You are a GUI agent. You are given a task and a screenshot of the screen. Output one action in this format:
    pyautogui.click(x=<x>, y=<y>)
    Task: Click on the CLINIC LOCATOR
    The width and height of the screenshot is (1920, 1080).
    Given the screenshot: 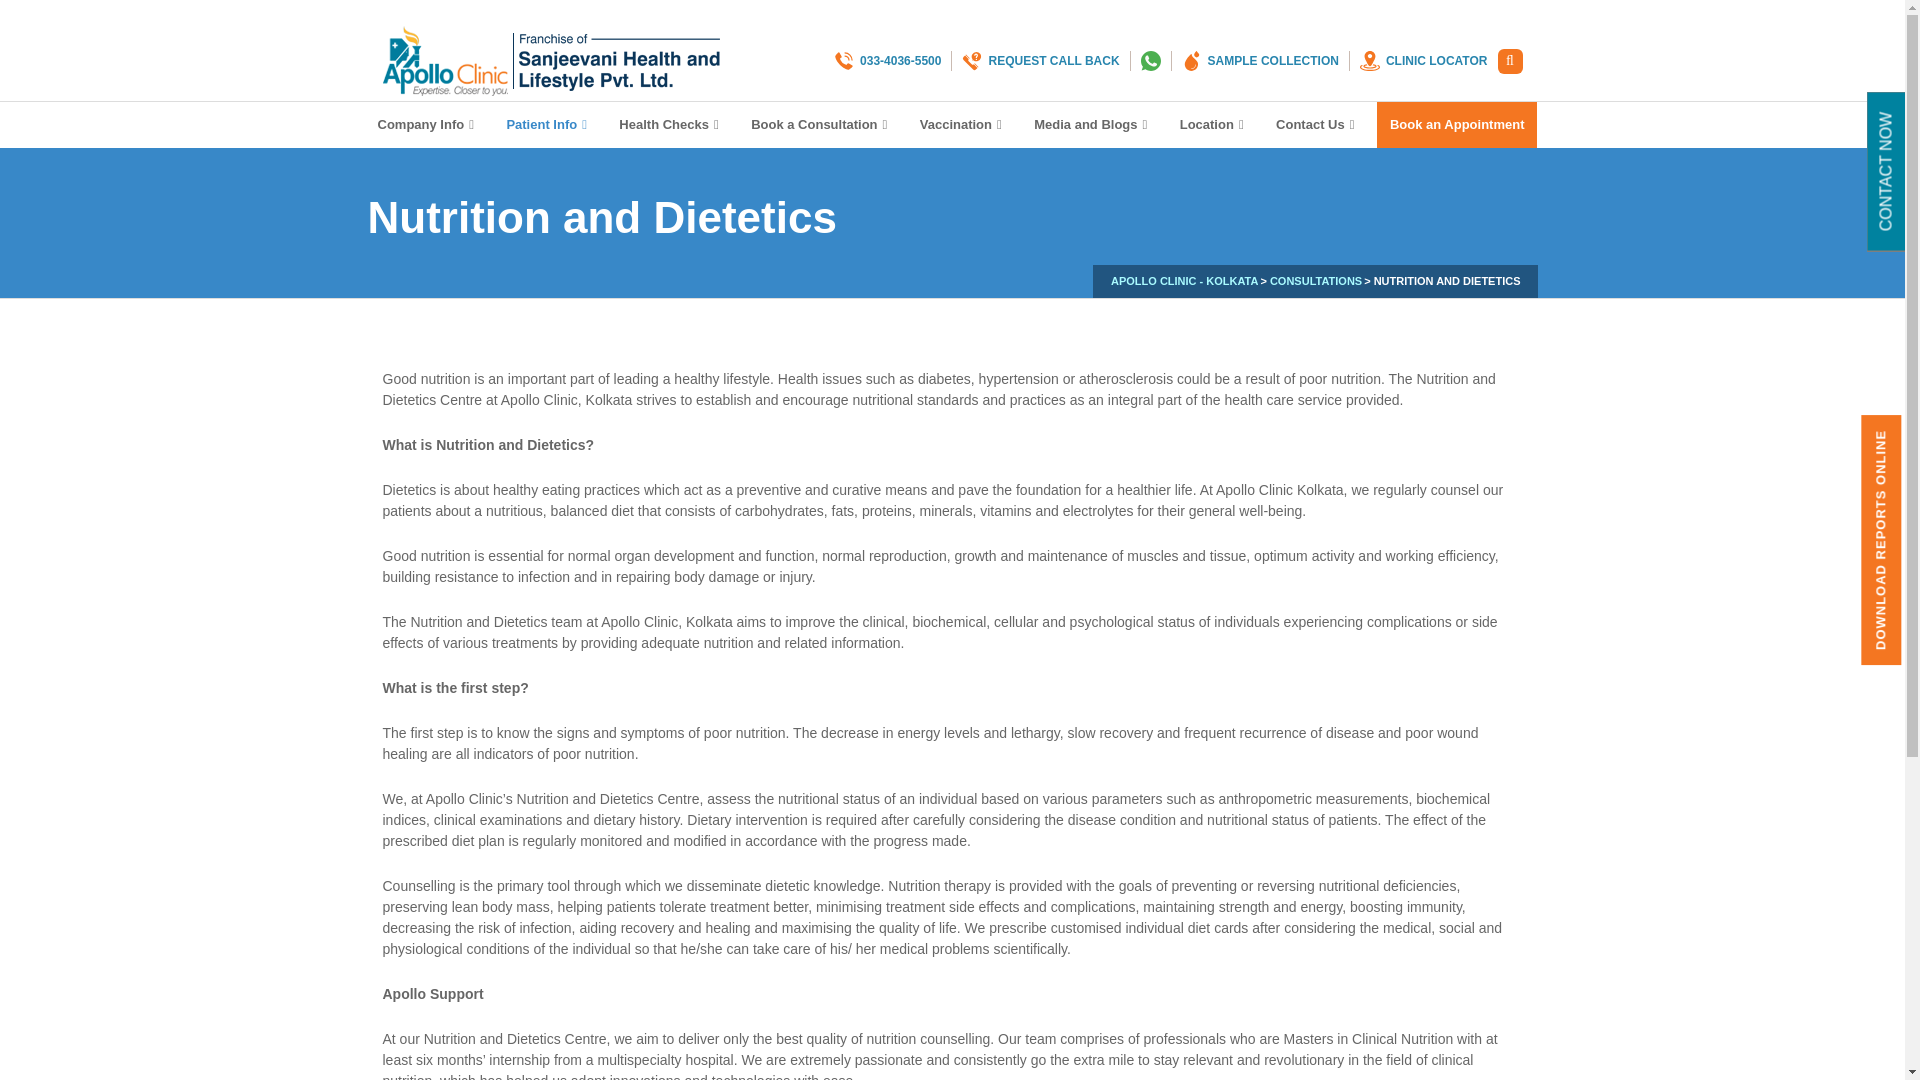 What is the action you would take?
    pyautogui.click(x=1418, y=60)
    